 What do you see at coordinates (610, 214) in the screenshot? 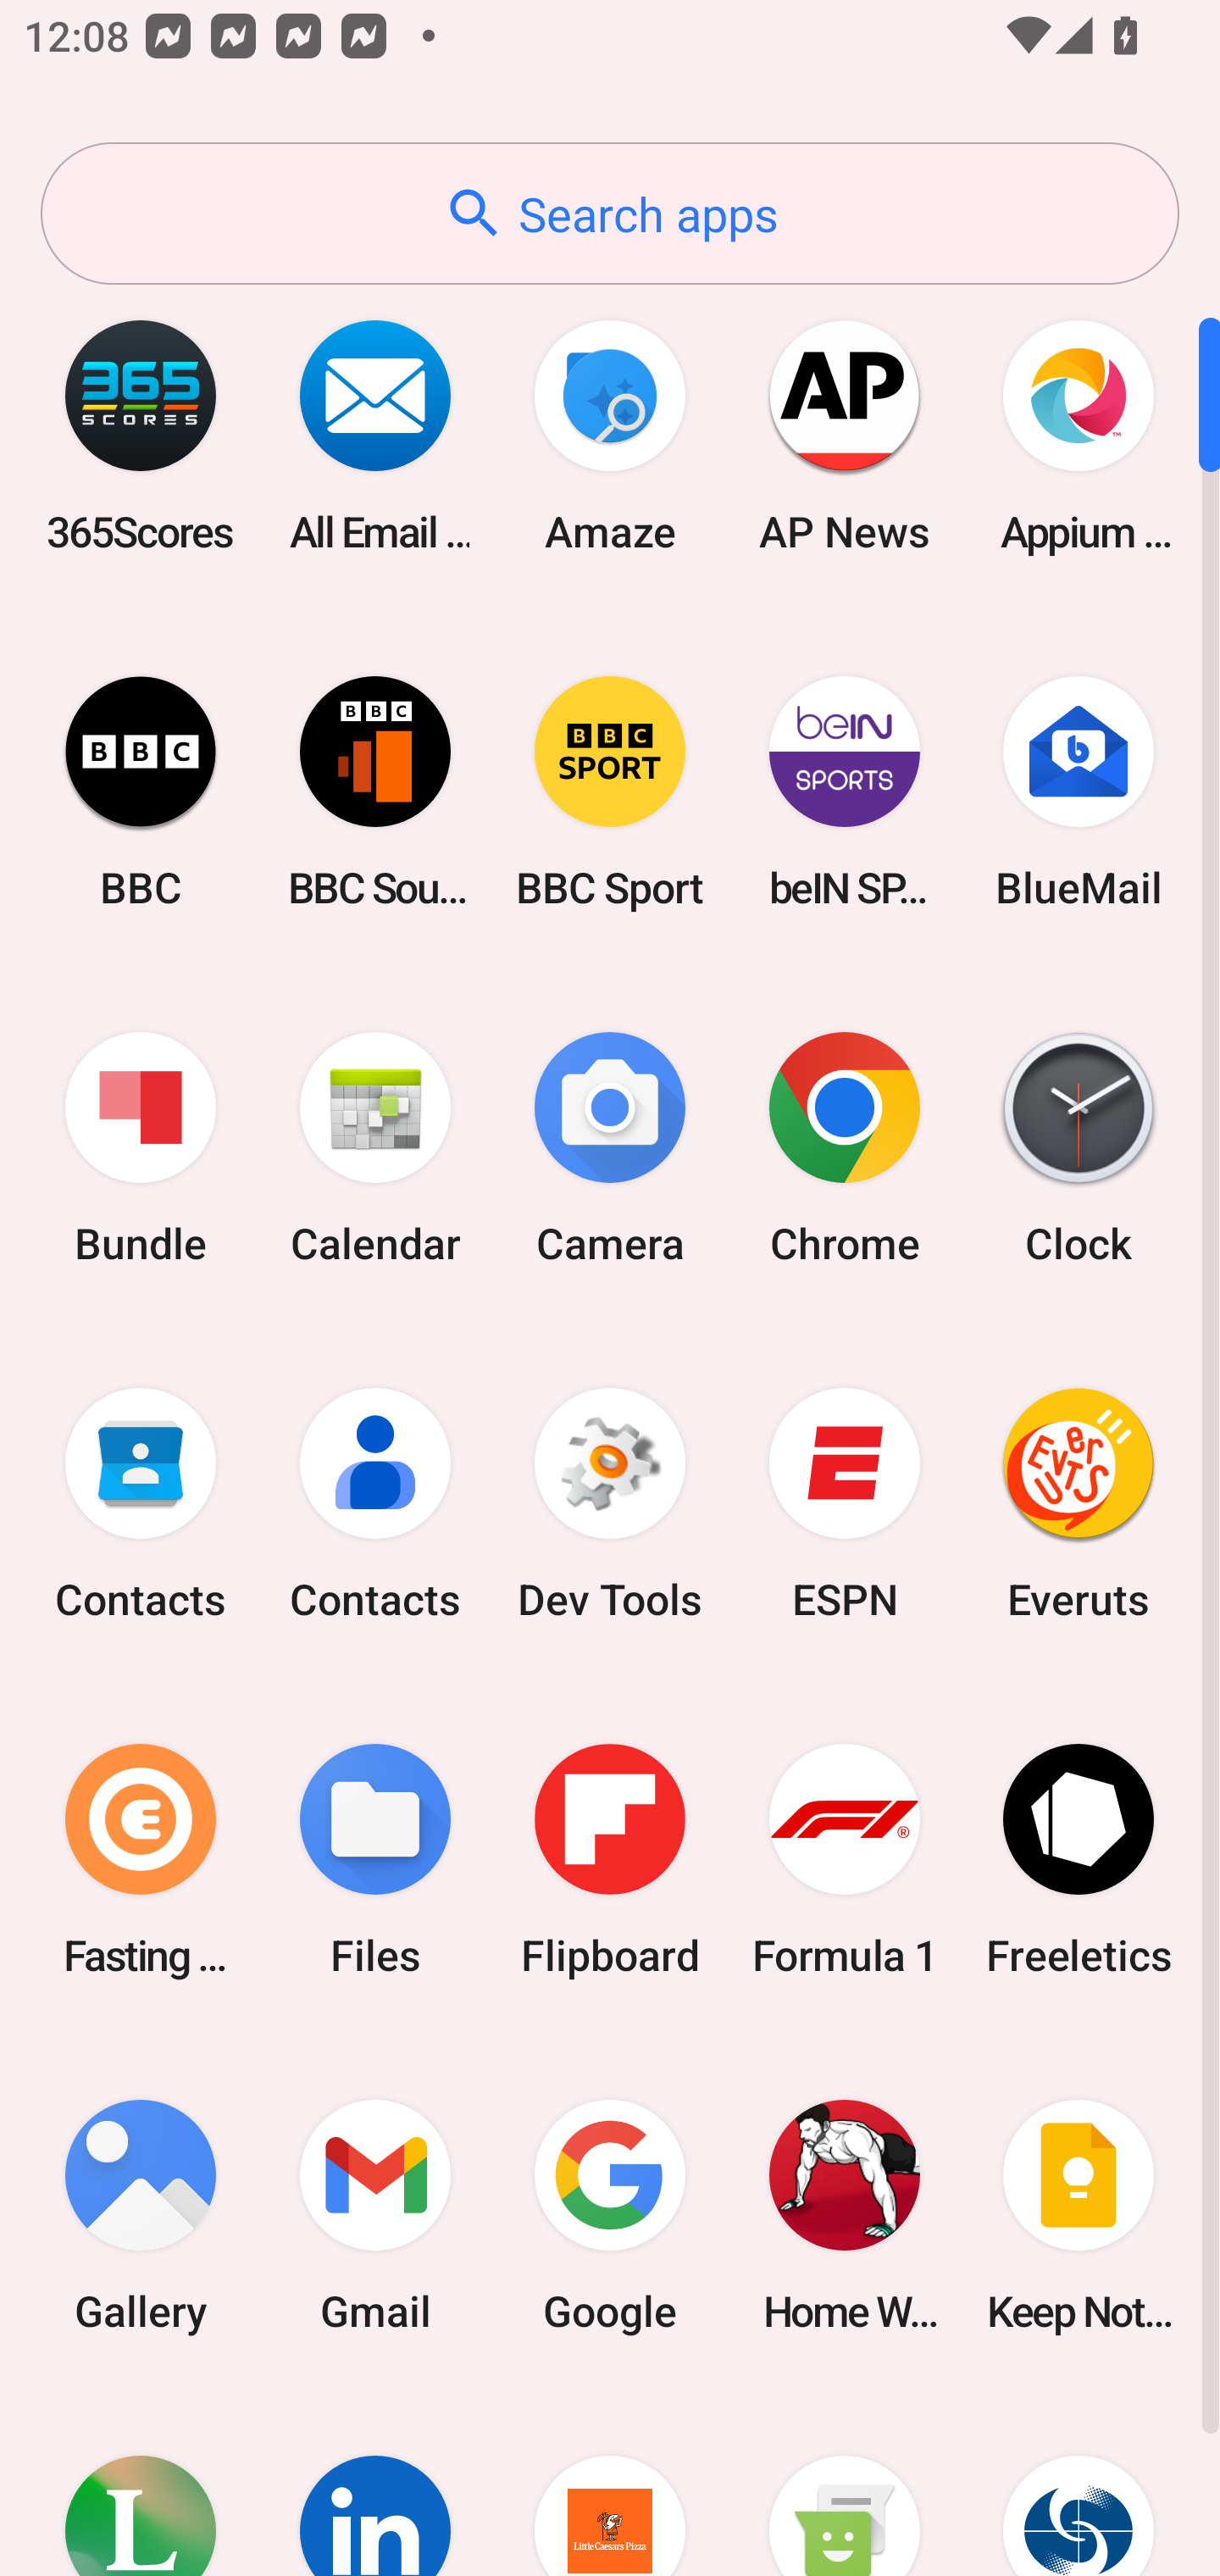
I see `  Search apps` at bounding box center [610, 214].